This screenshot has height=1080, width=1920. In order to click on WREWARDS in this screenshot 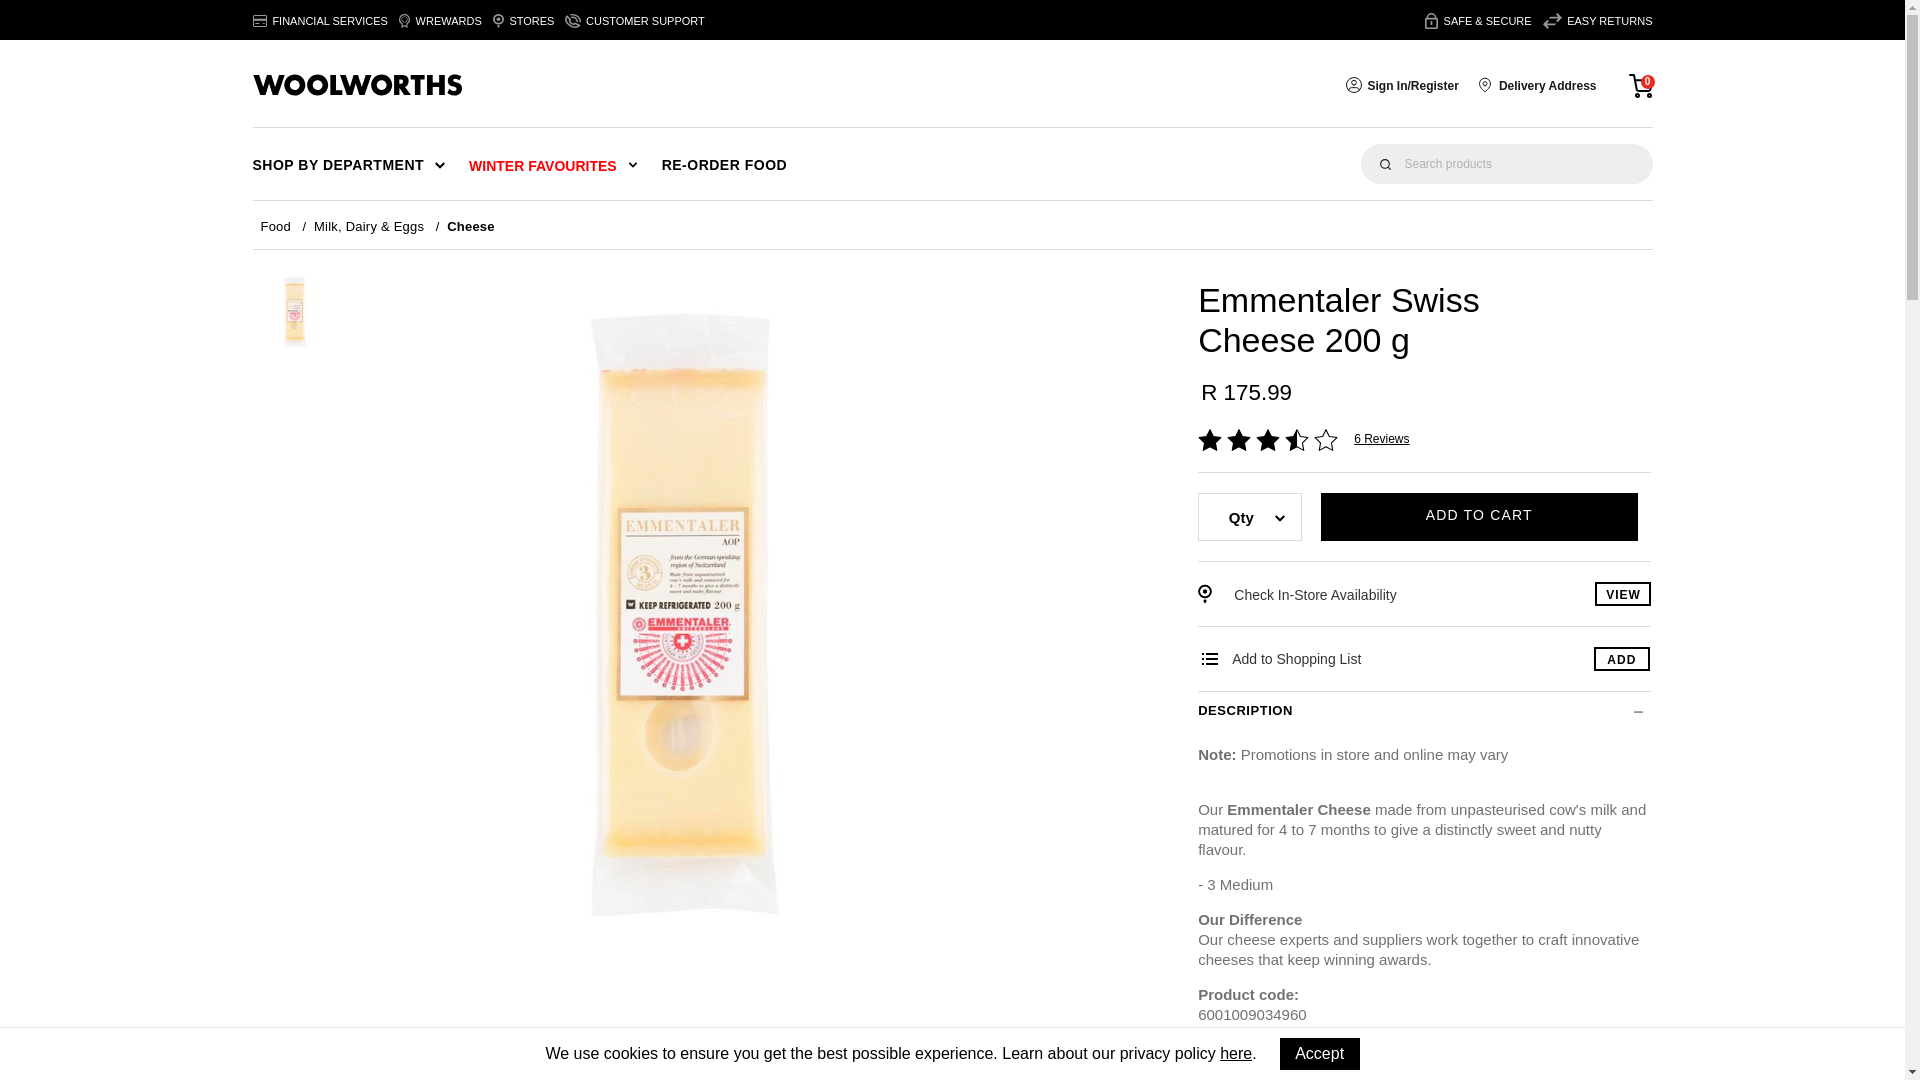, I will do `click(440, 21)`.